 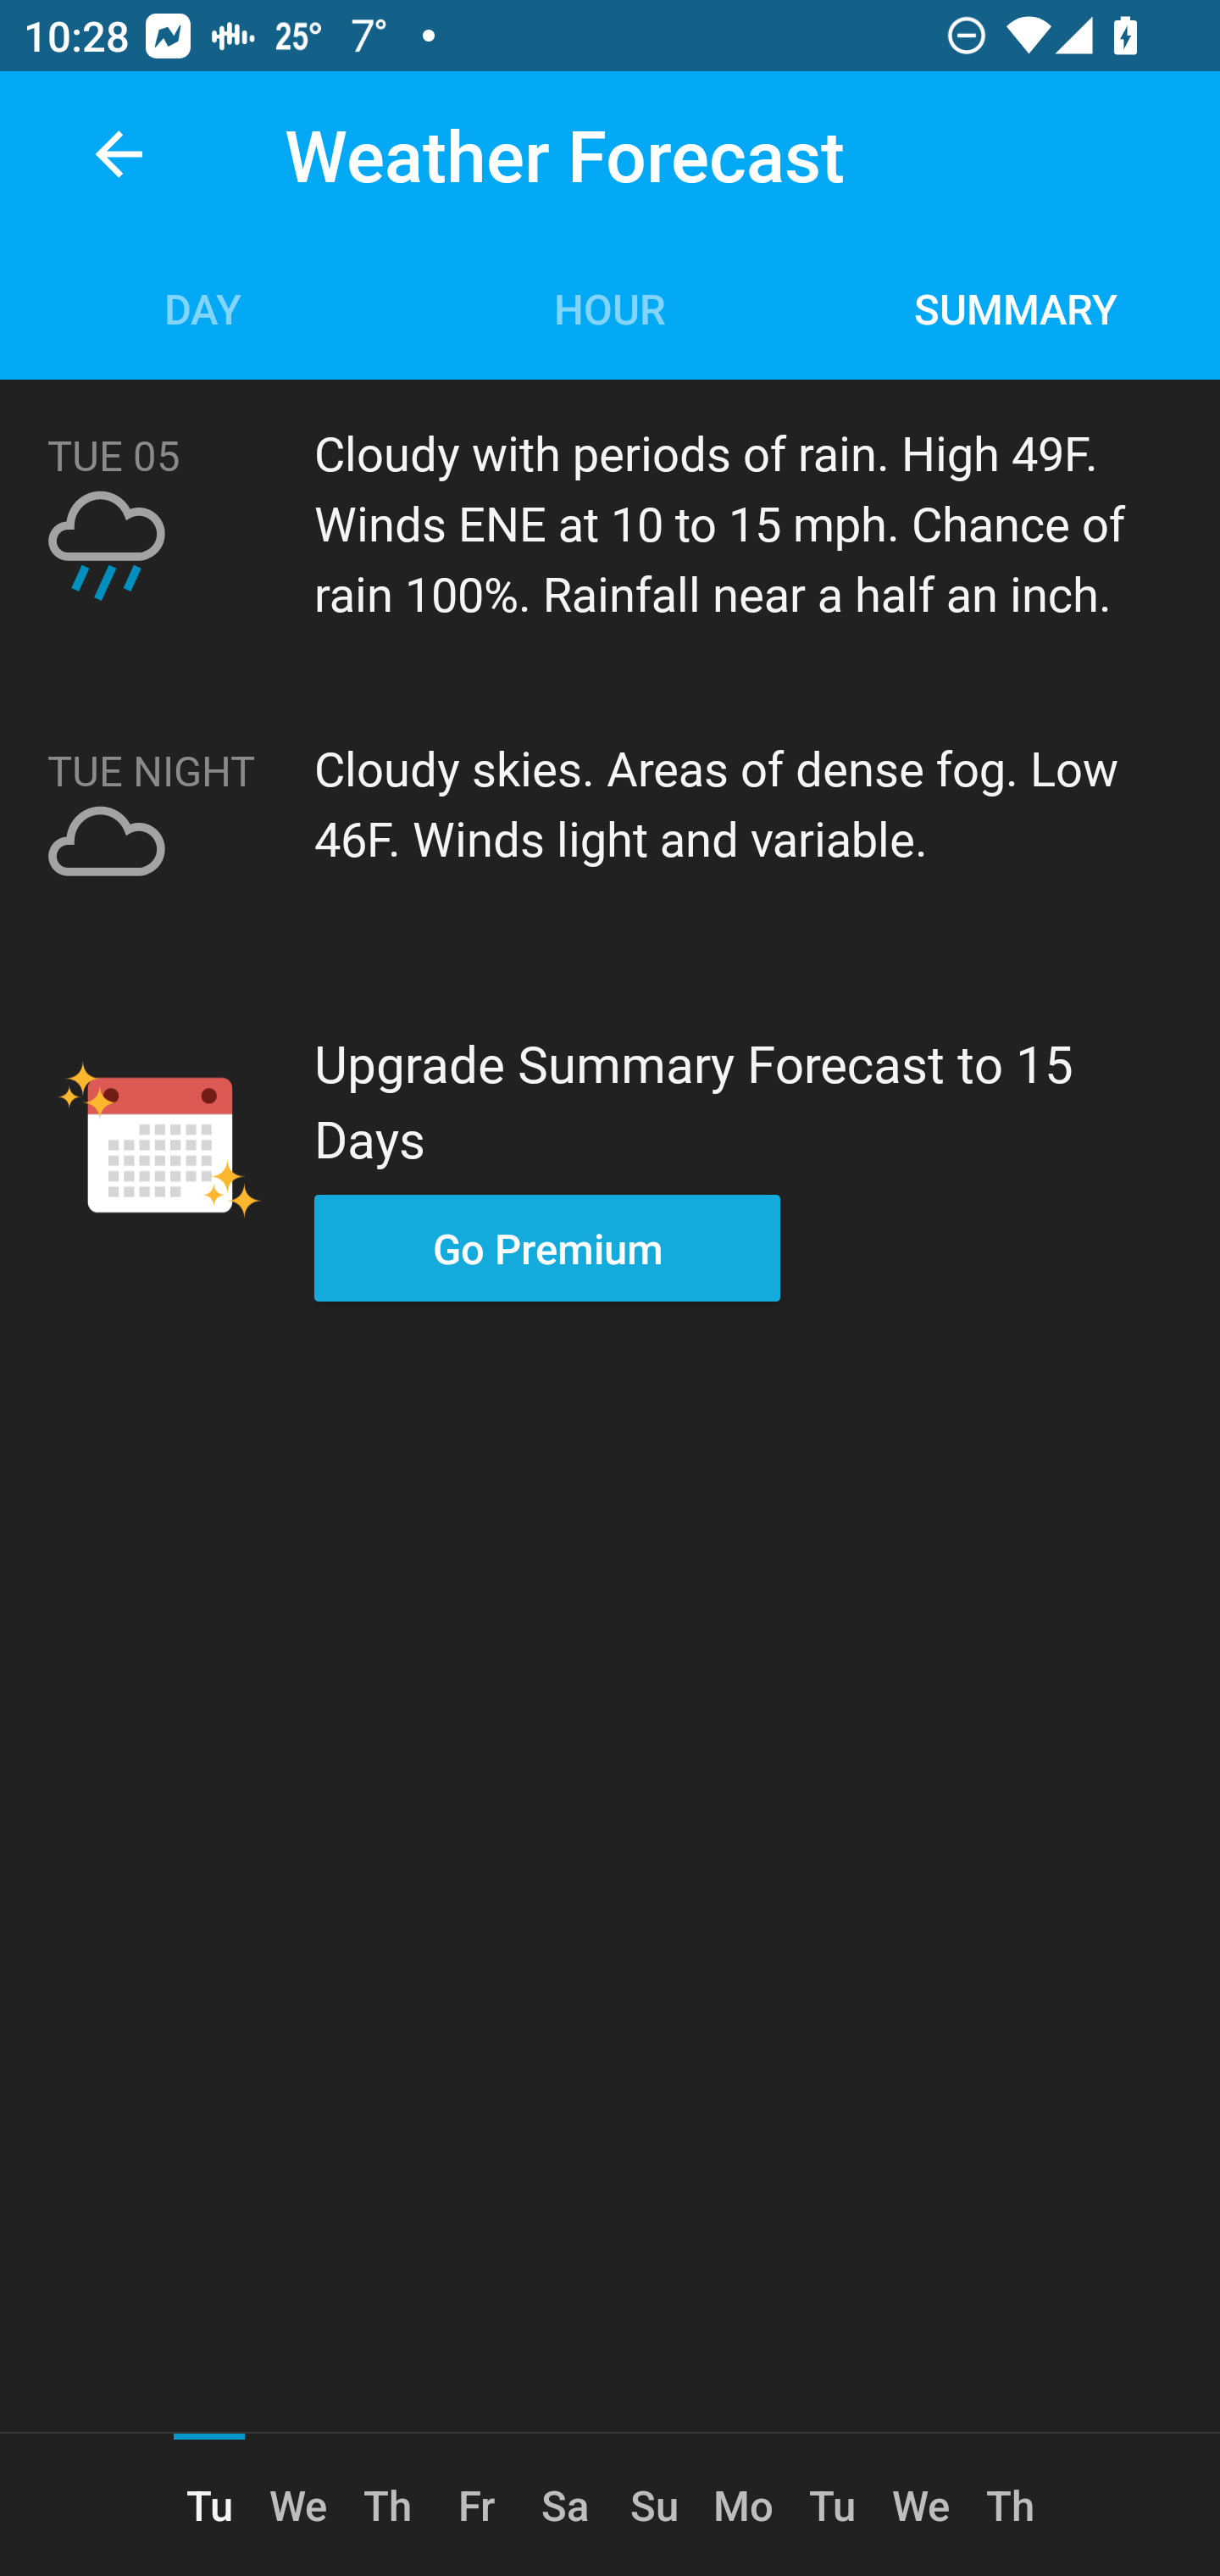 I want to click on Th, so click(x=386, y=2505).